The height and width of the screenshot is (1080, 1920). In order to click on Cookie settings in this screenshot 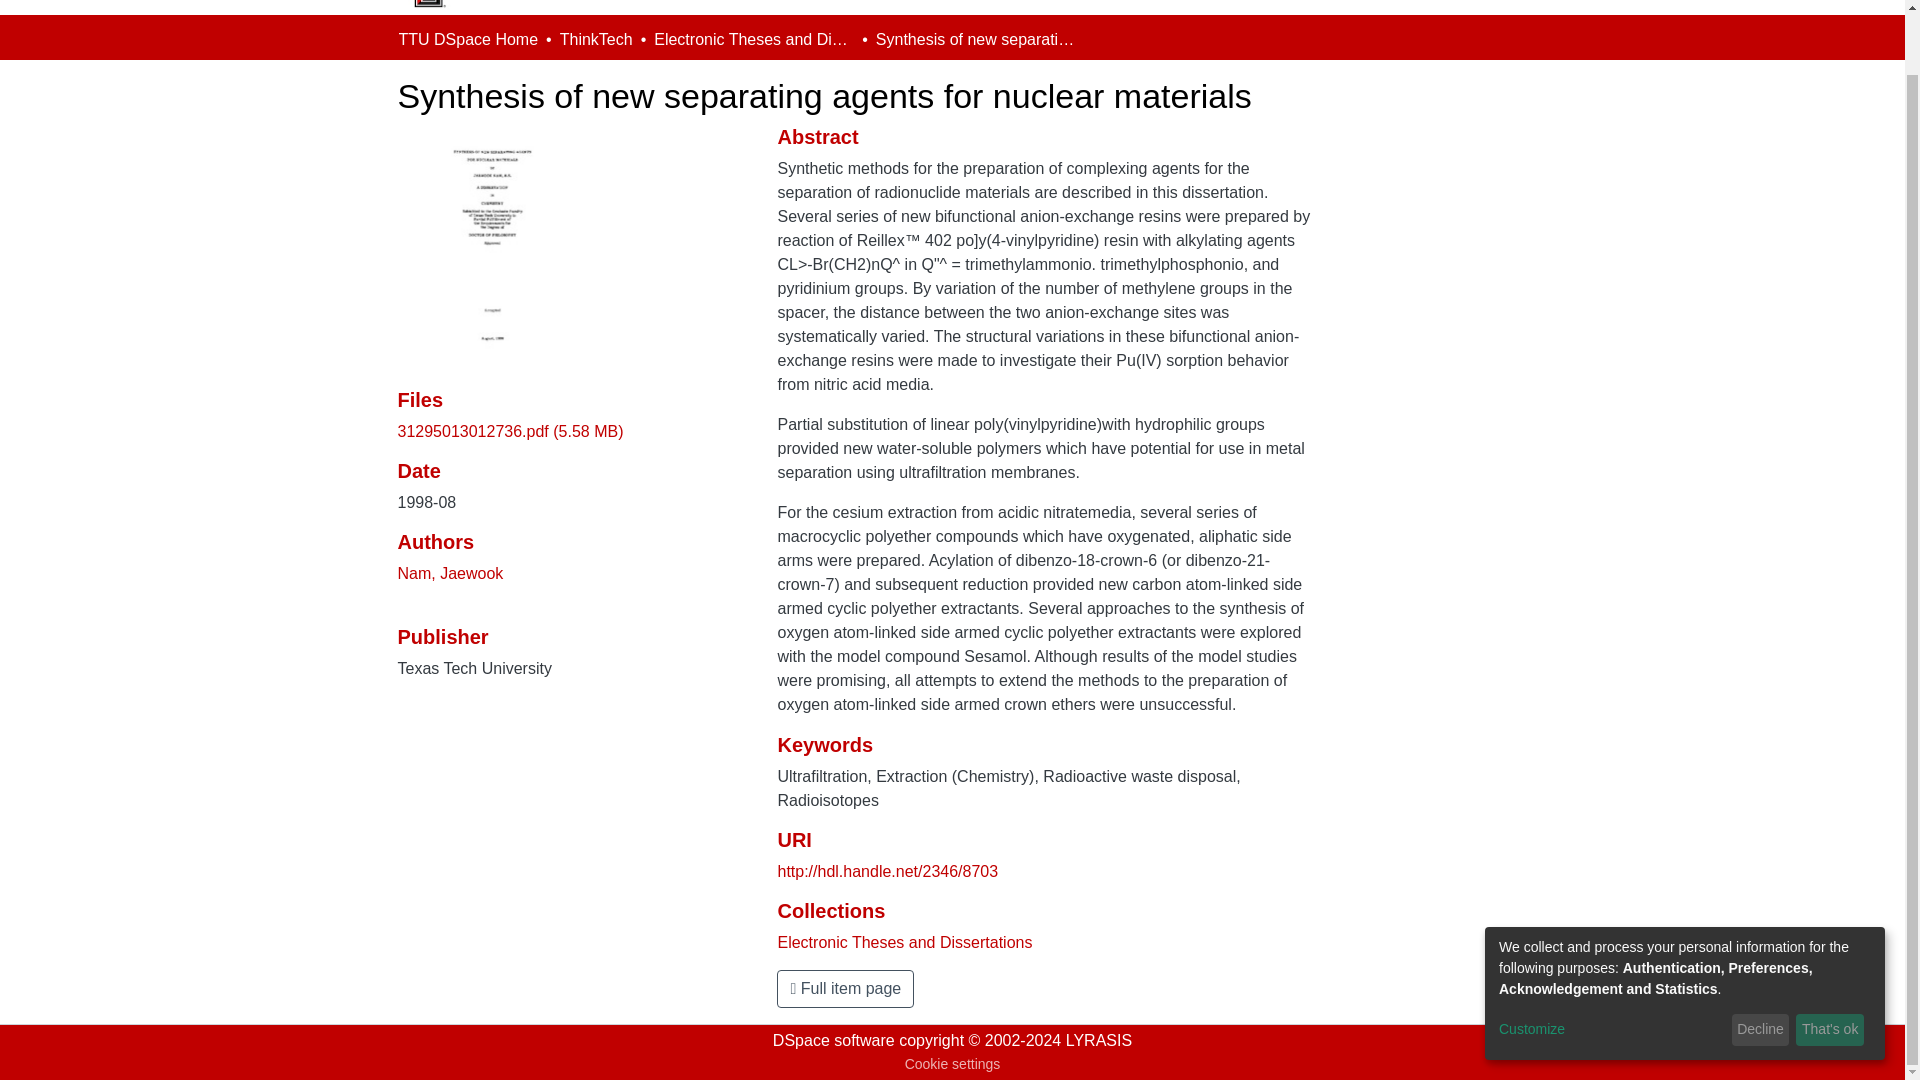, I will do `click(952, 1064)`.